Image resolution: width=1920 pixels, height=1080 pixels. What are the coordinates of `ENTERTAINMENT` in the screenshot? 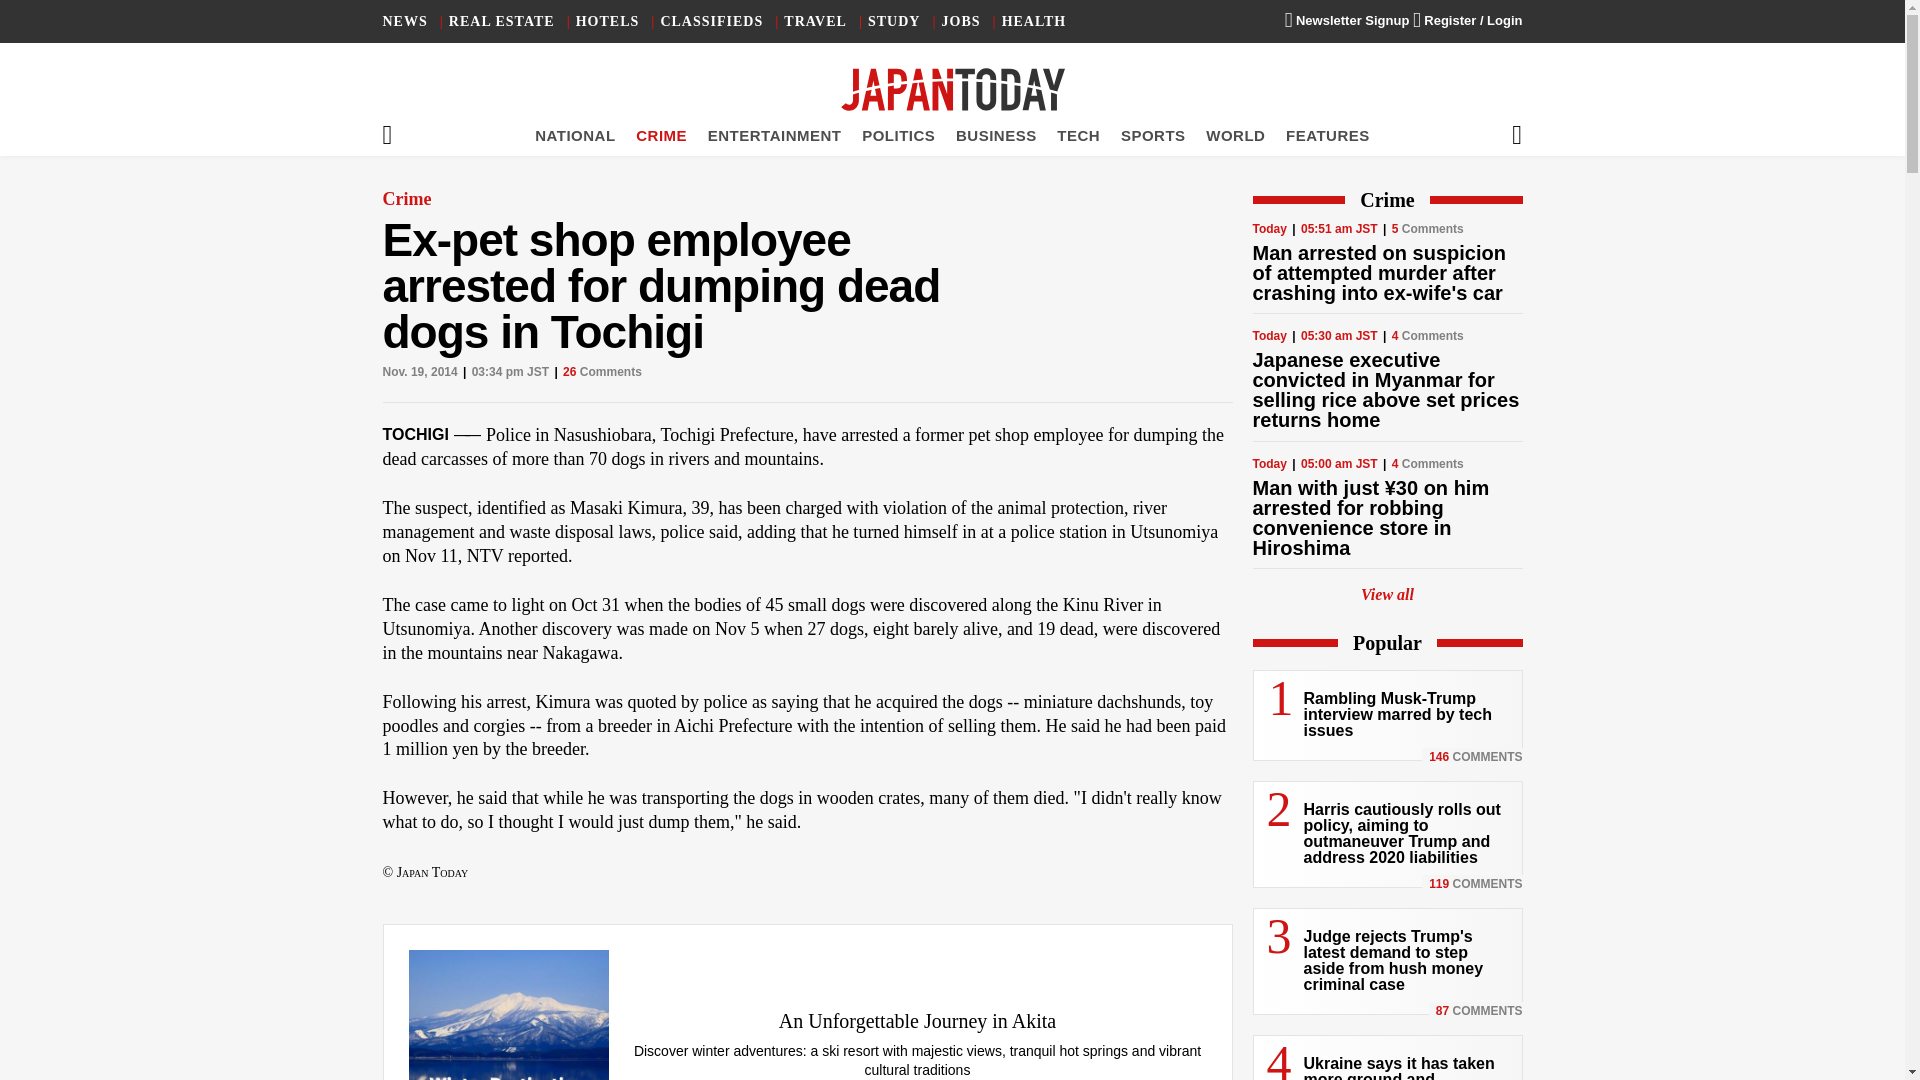 It's located at (775, 135).